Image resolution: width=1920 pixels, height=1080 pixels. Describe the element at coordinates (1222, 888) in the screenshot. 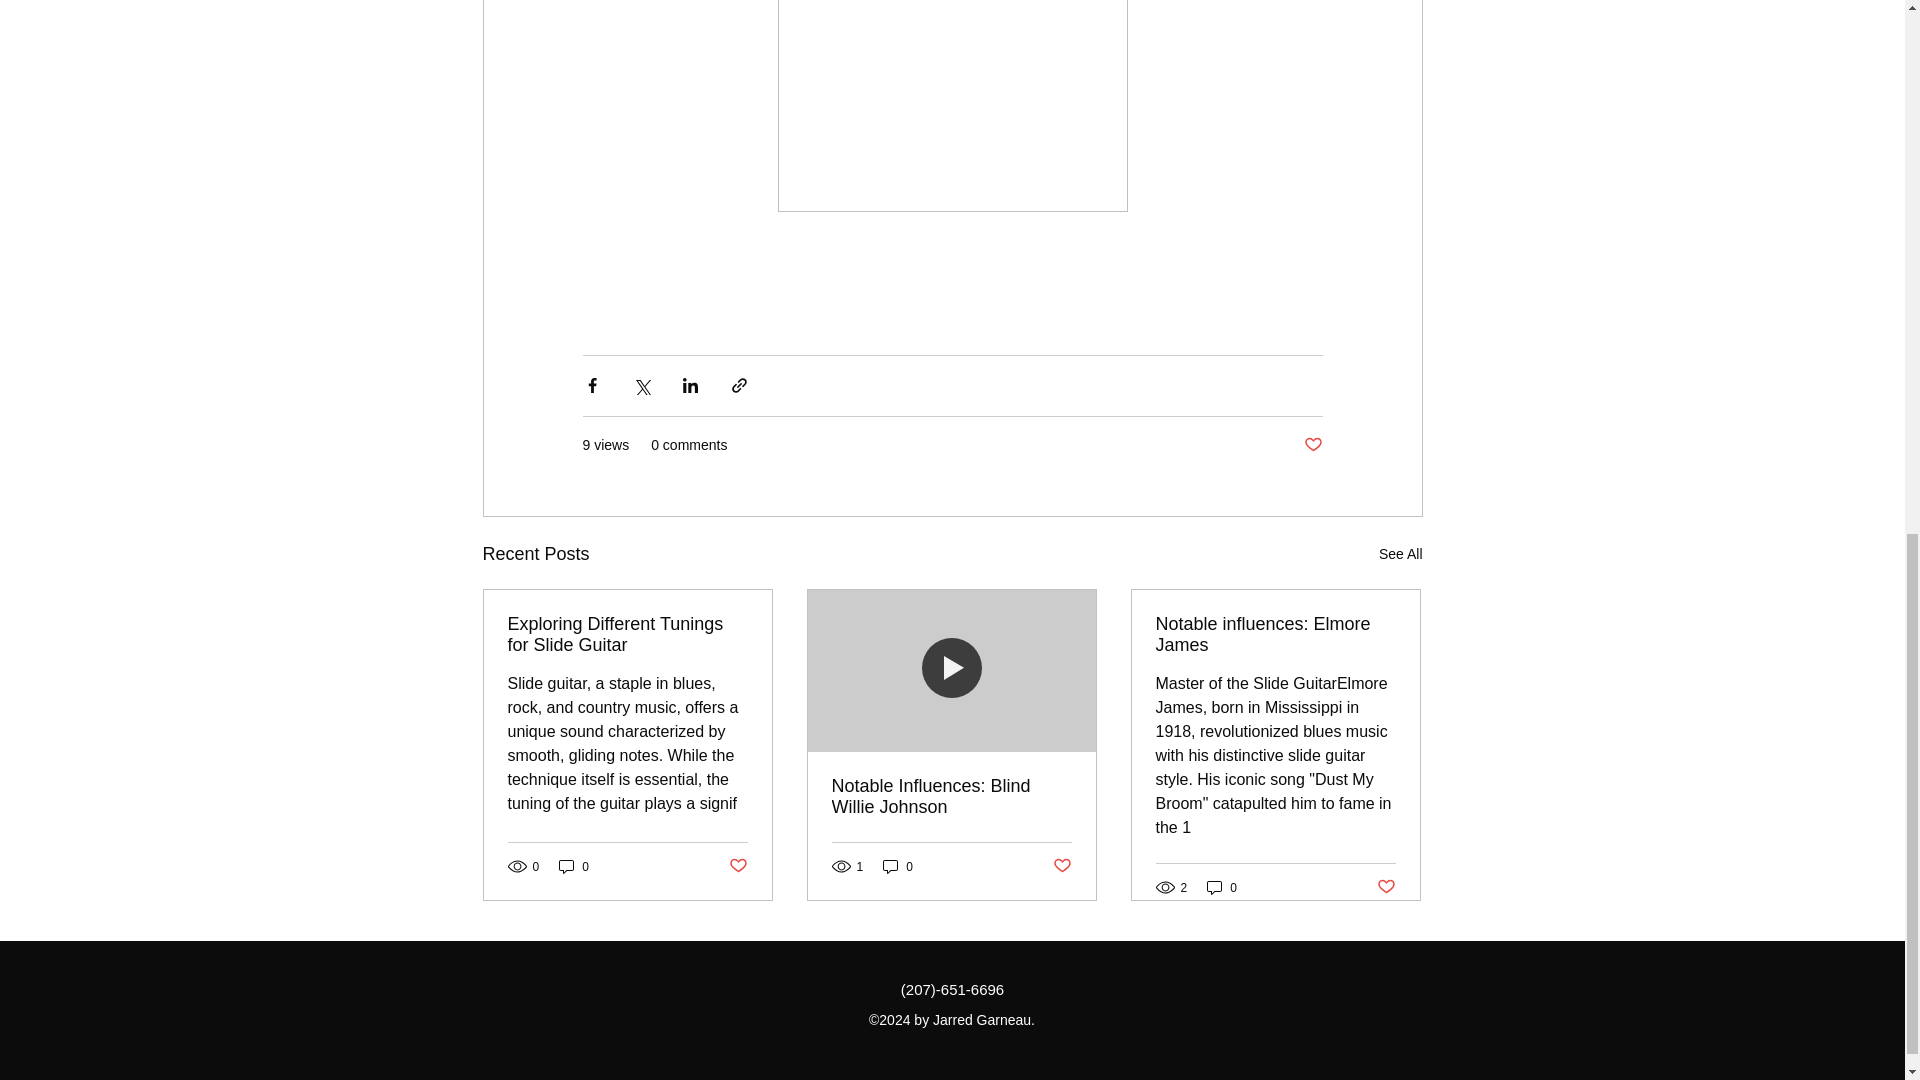

I see `0` at that location.